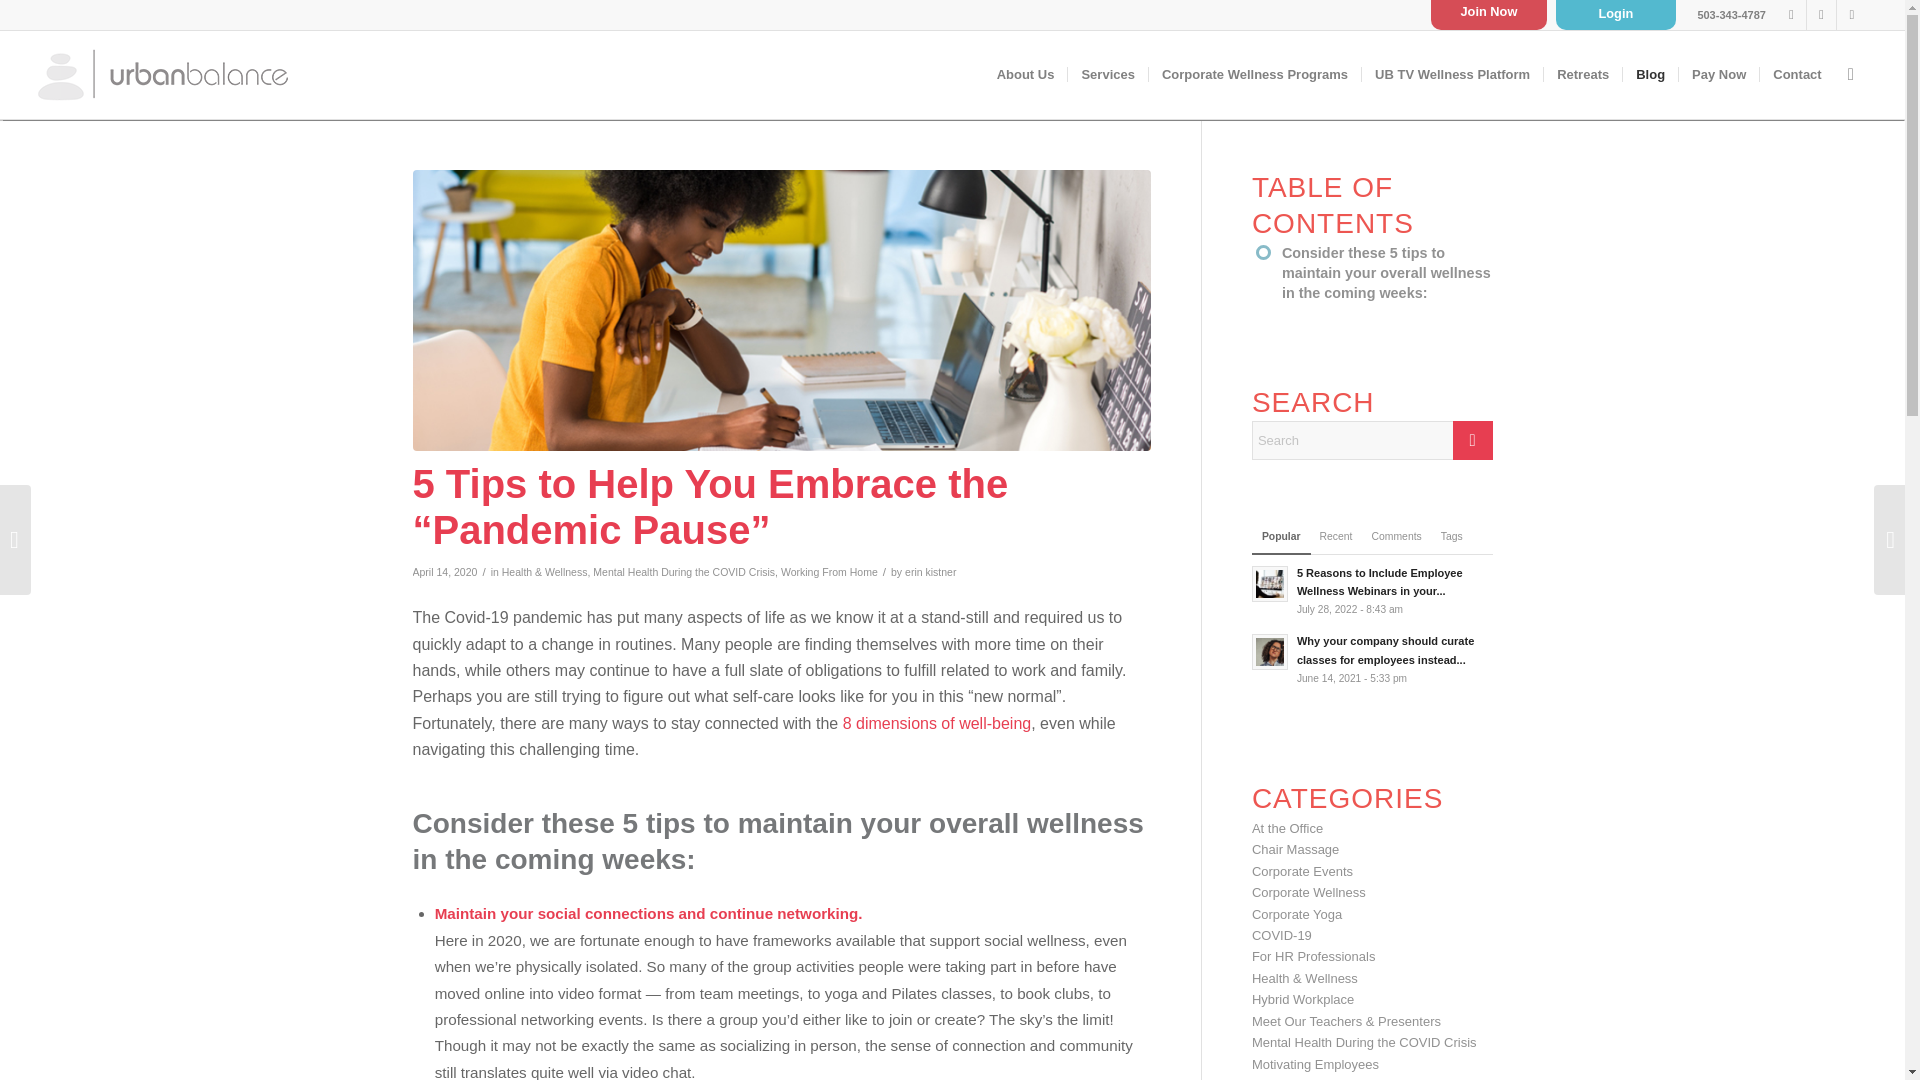  What do you see at coordinates (1792, 15) in the screenshot?
I see `Facebook` at bounding box center [1792, 15].